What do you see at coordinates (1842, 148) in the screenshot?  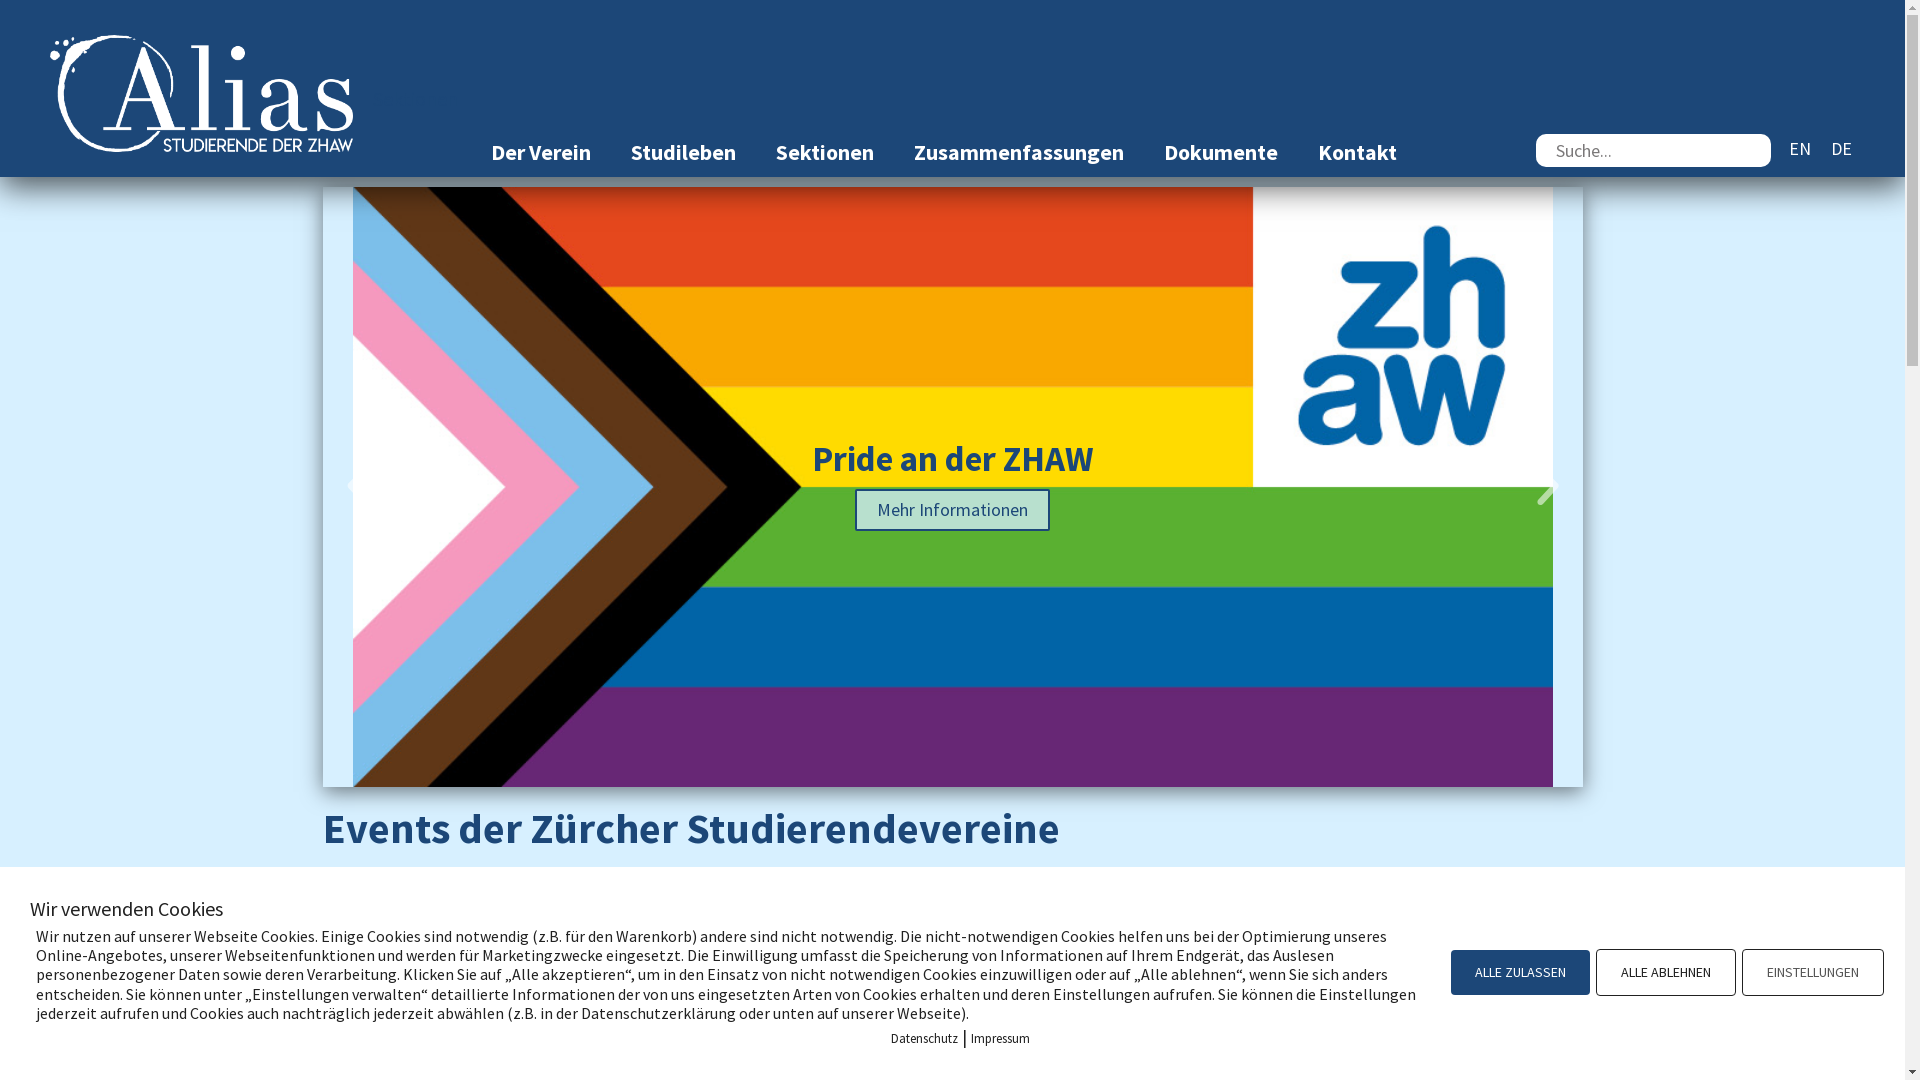 I see `DE` at bounding box center [1842, 148].